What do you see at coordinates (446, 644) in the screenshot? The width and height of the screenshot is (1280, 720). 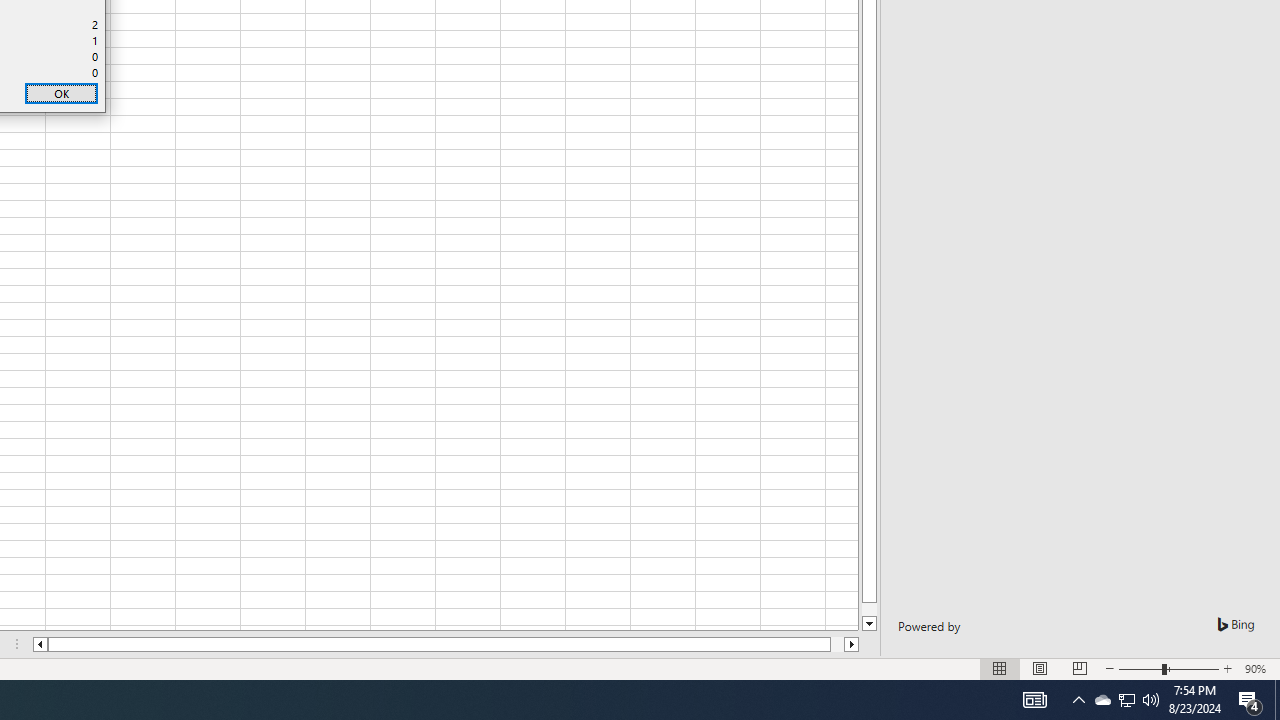 I see `Page Break Preview` at bounding box center [446, 644].